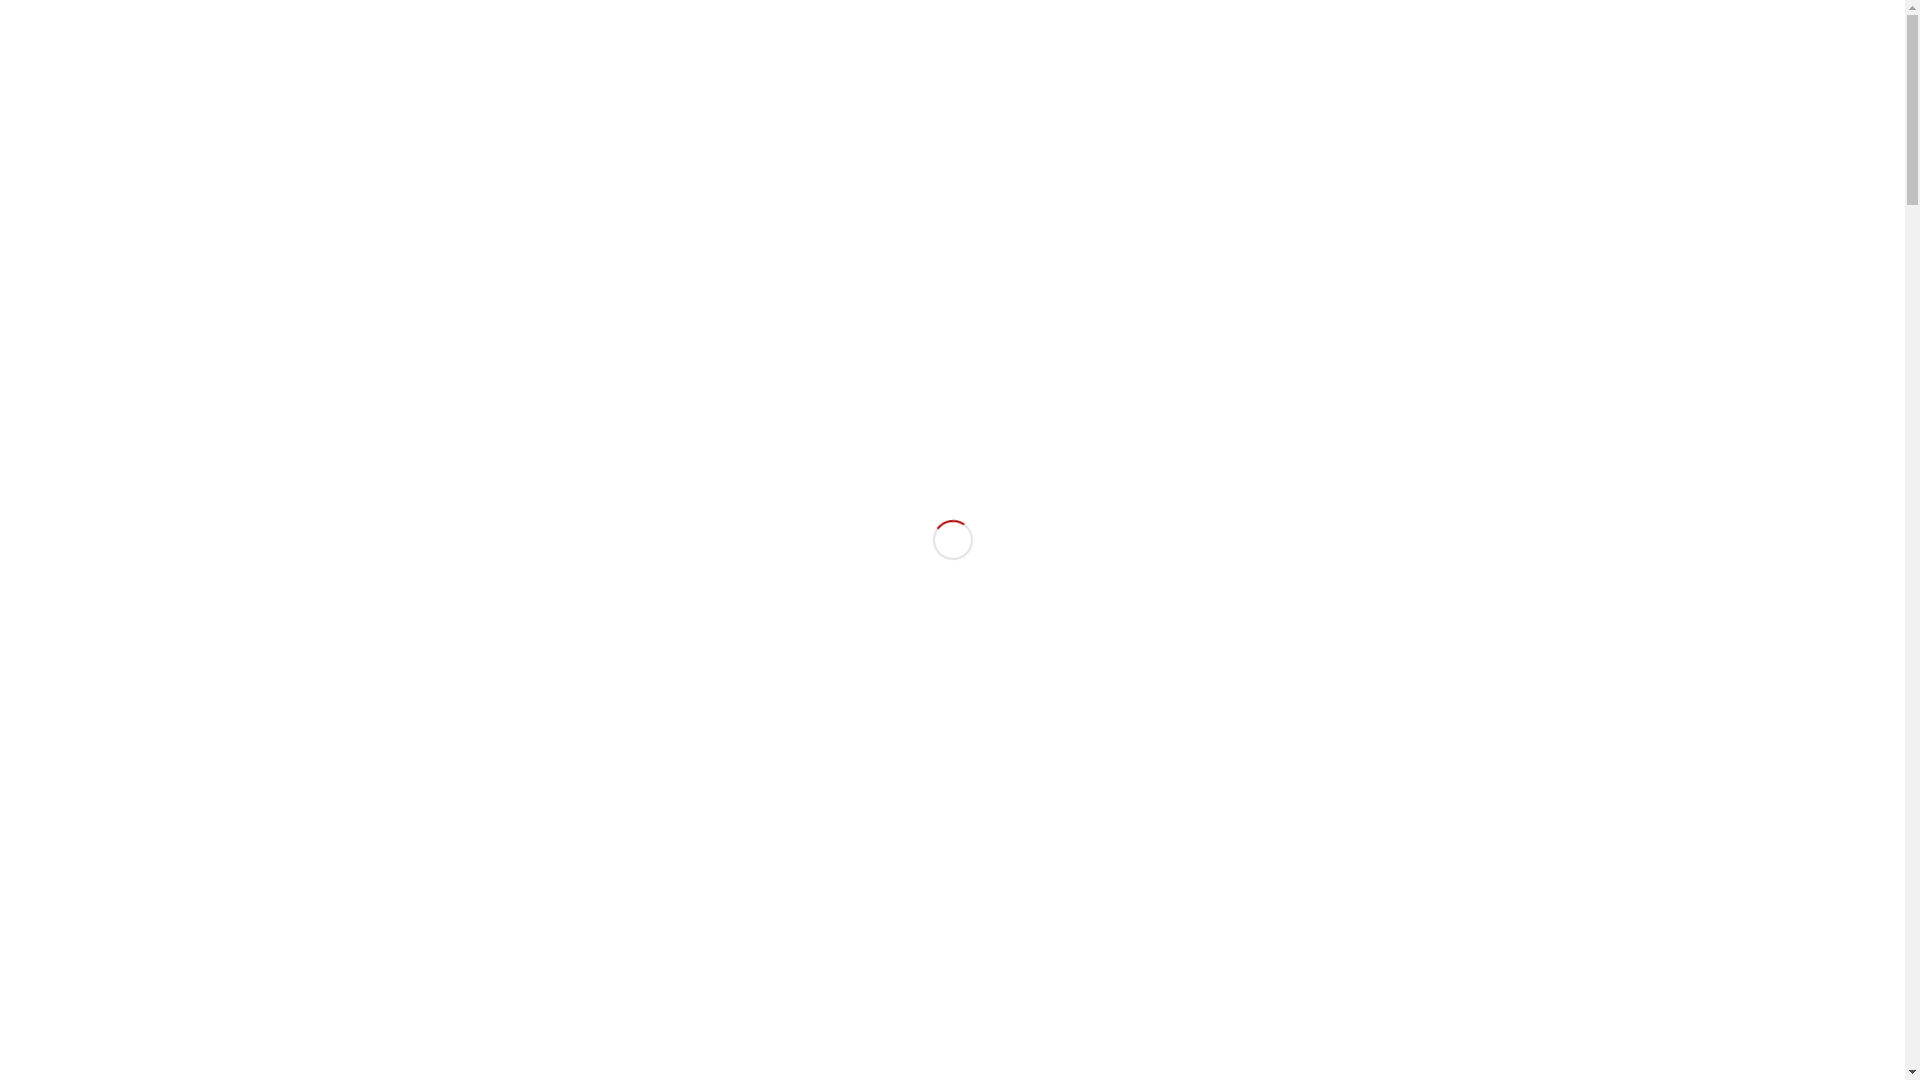 Image resolution: width=1920 pixels, height=1080 pixels. What do you see at coordinates (1206, 89) in the screenshot?
I see `Services` at bounding box center [1206, 89].